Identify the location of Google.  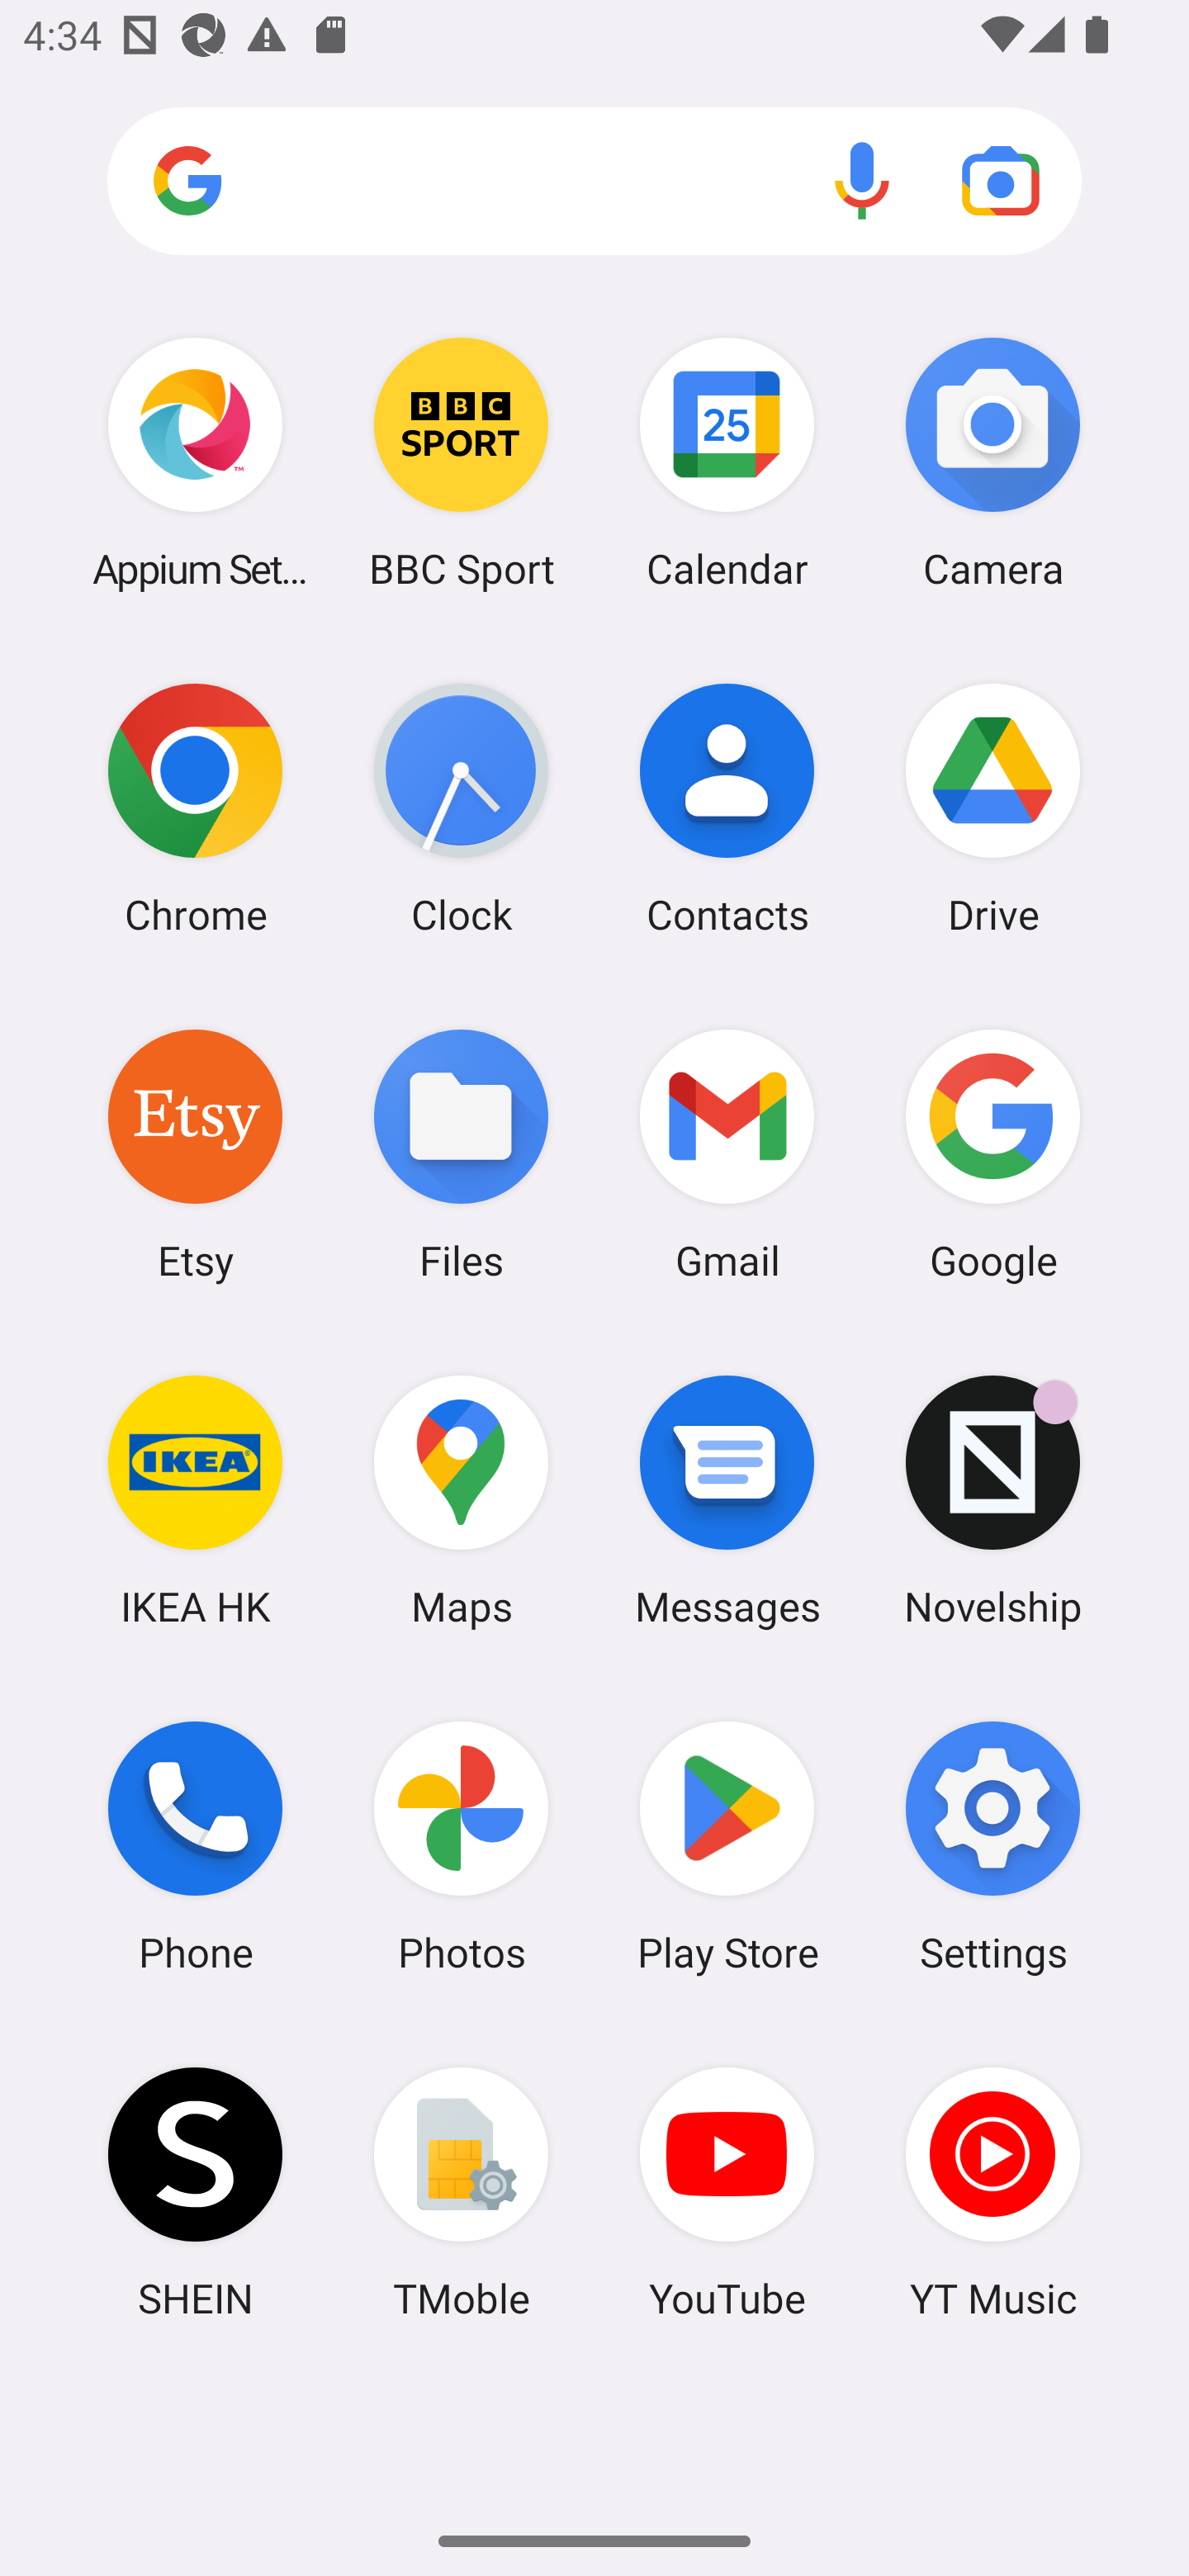
(992, 1153).